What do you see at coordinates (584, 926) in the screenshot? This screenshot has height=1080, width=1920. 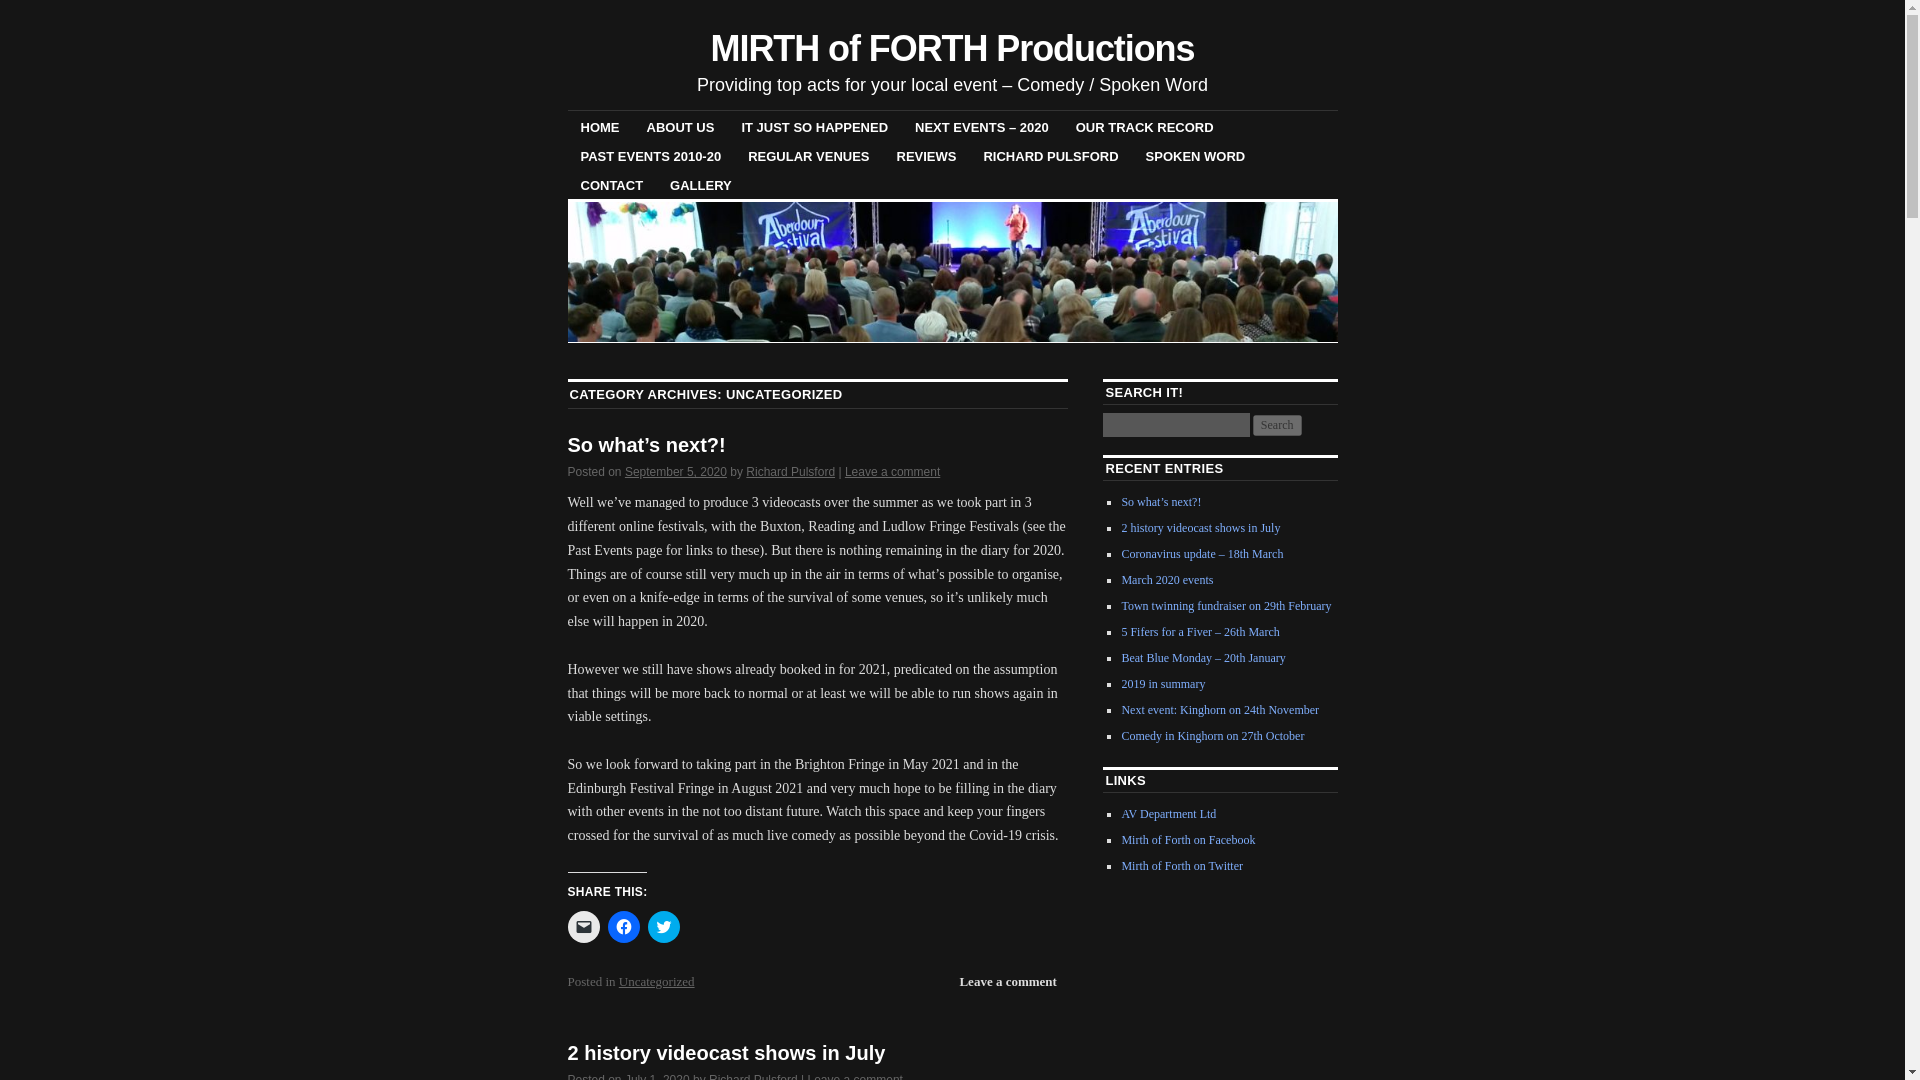 I see `Click to email a link to a friend` at bounding box center [584, 926].